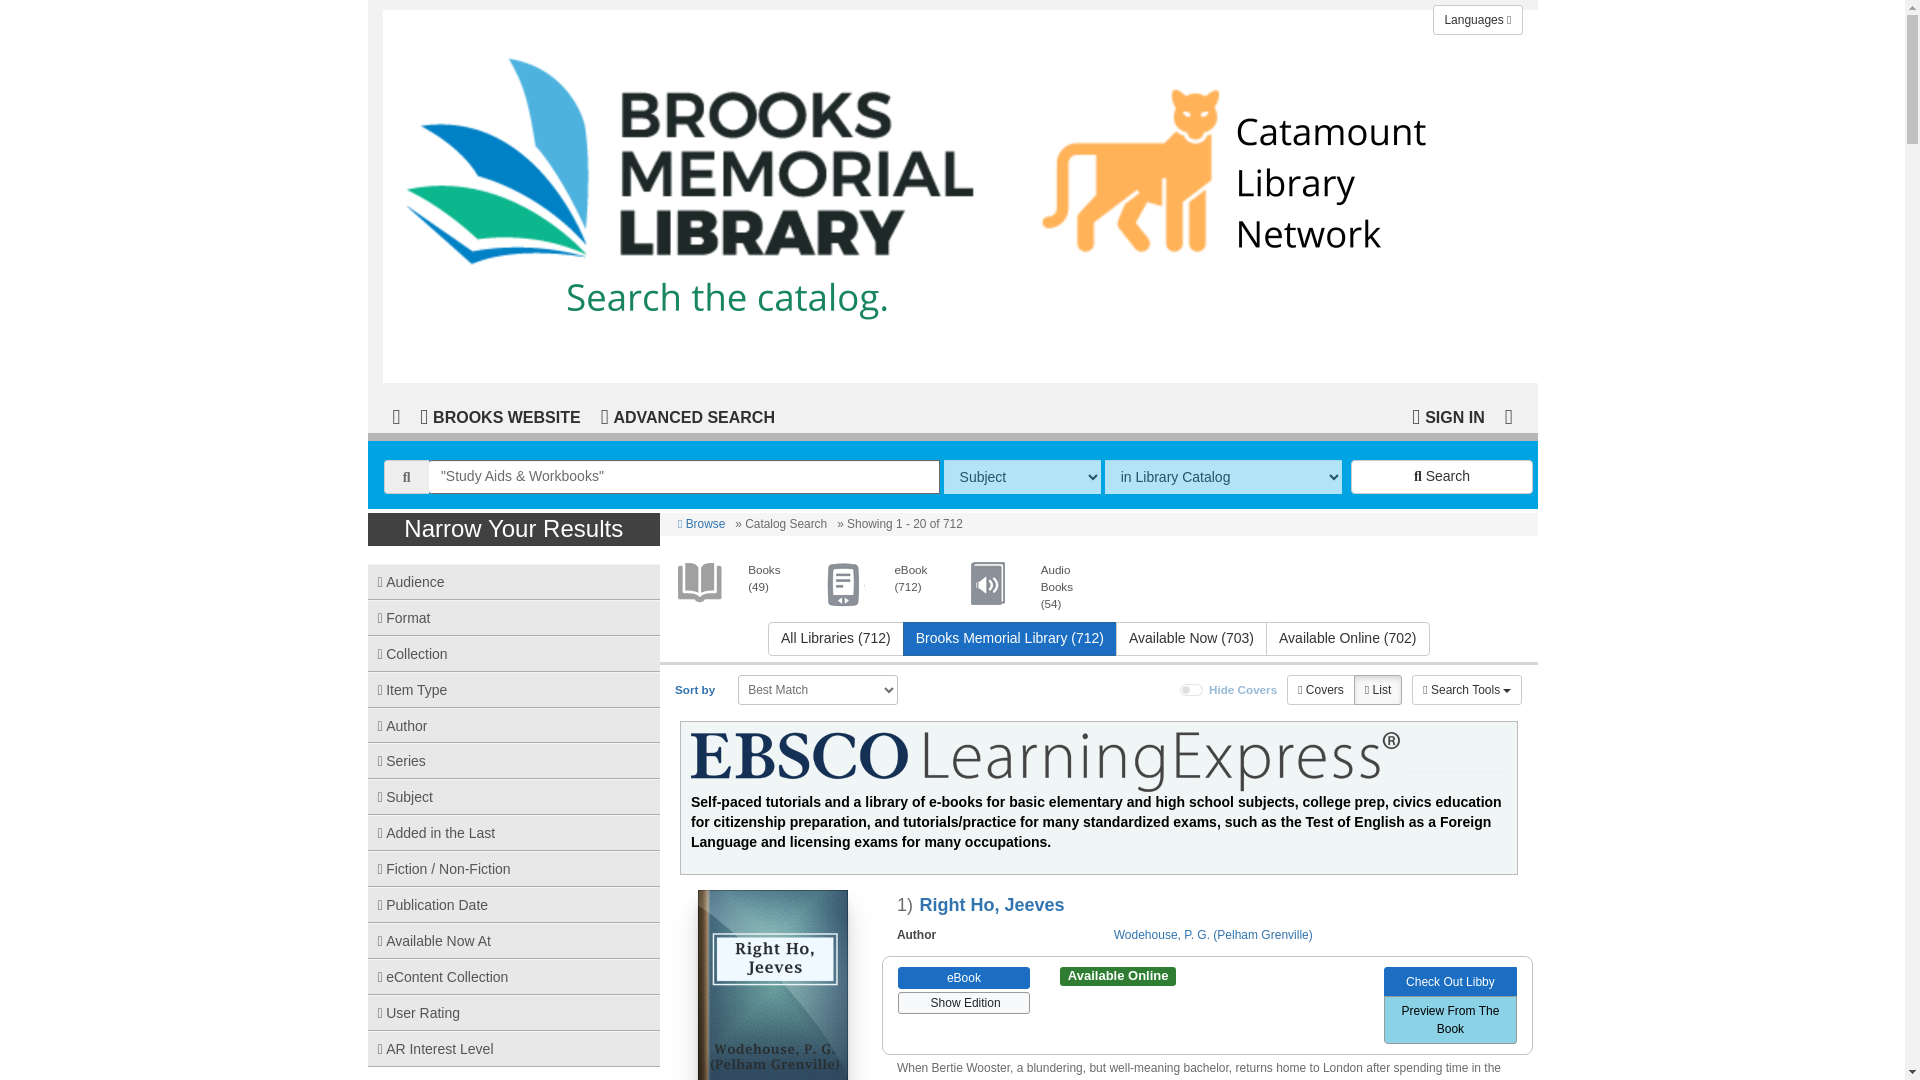  What do you see at coordinates (500, 415) in the screenshot?
I see `BROOKS WEBSITE` at bounding box center [500, 415].